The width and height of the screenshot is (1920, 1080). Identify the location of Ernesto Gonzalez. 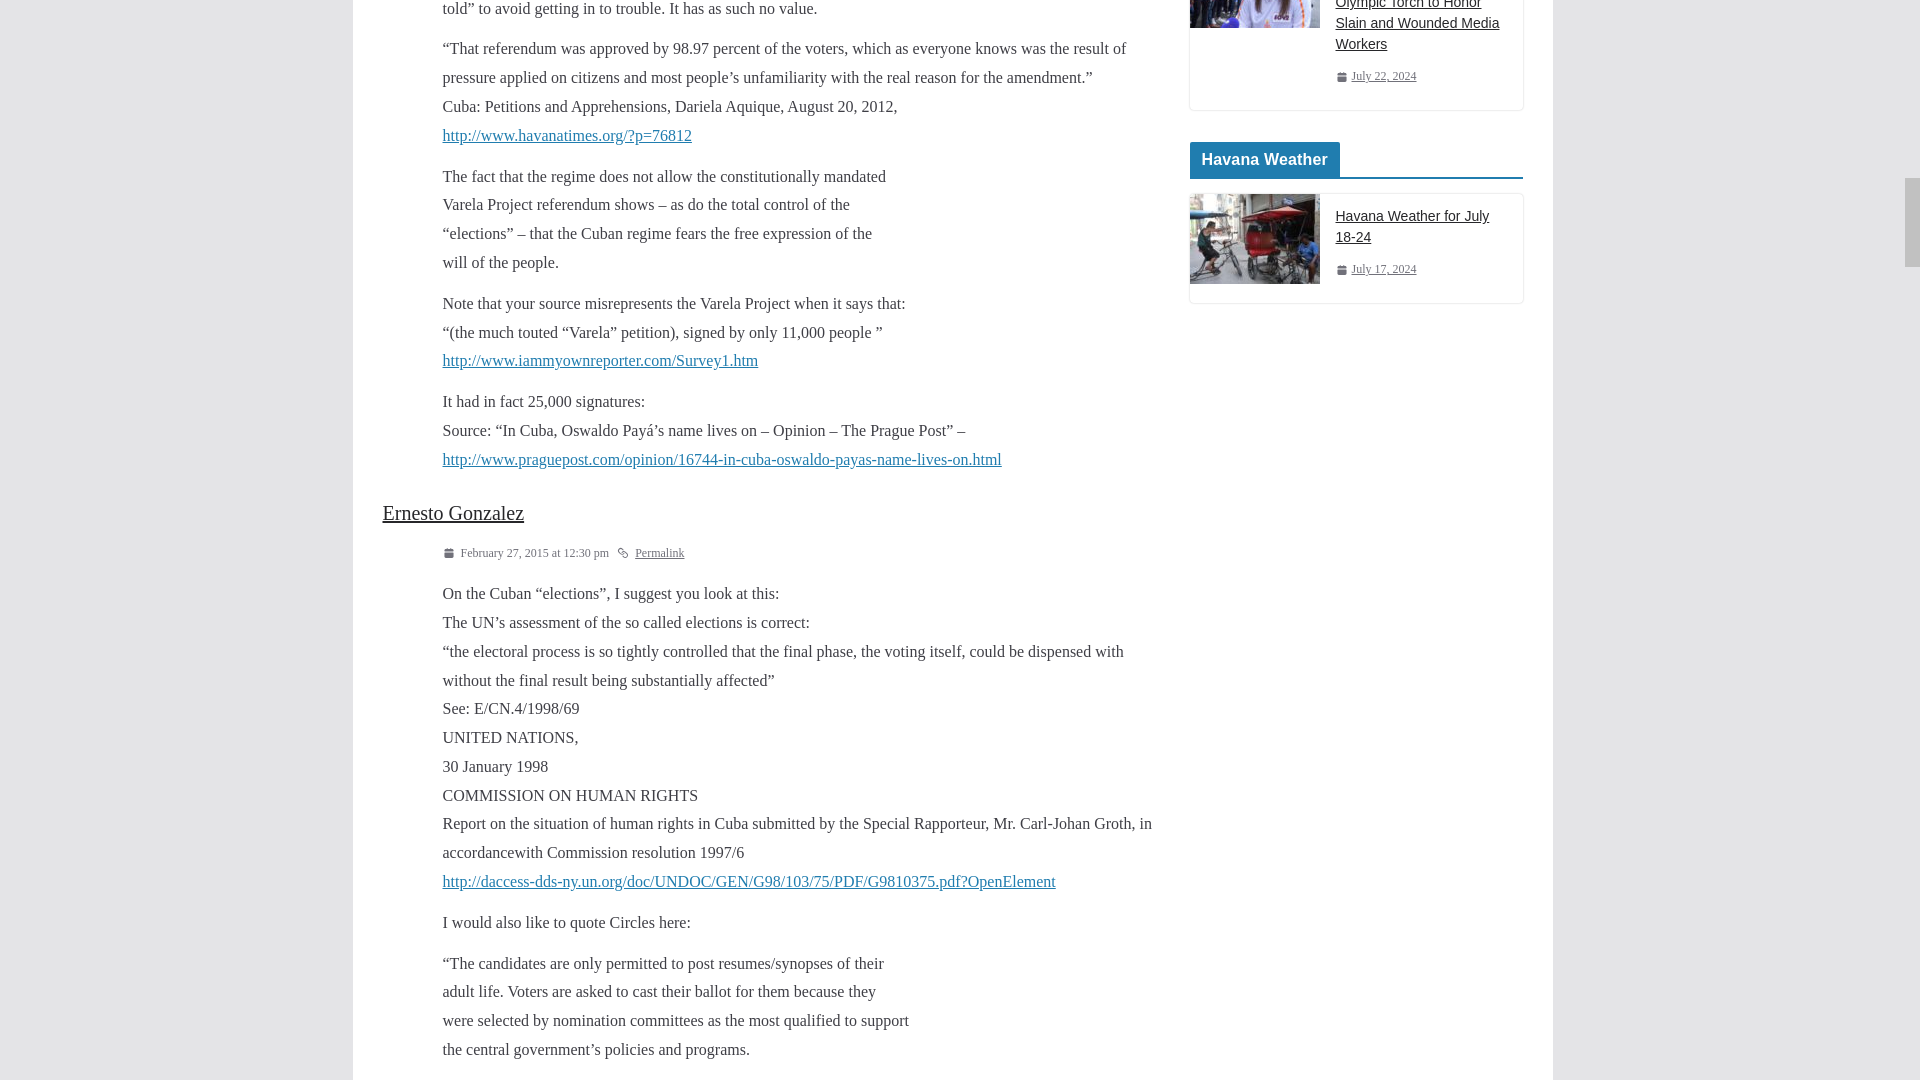
(453, 512).